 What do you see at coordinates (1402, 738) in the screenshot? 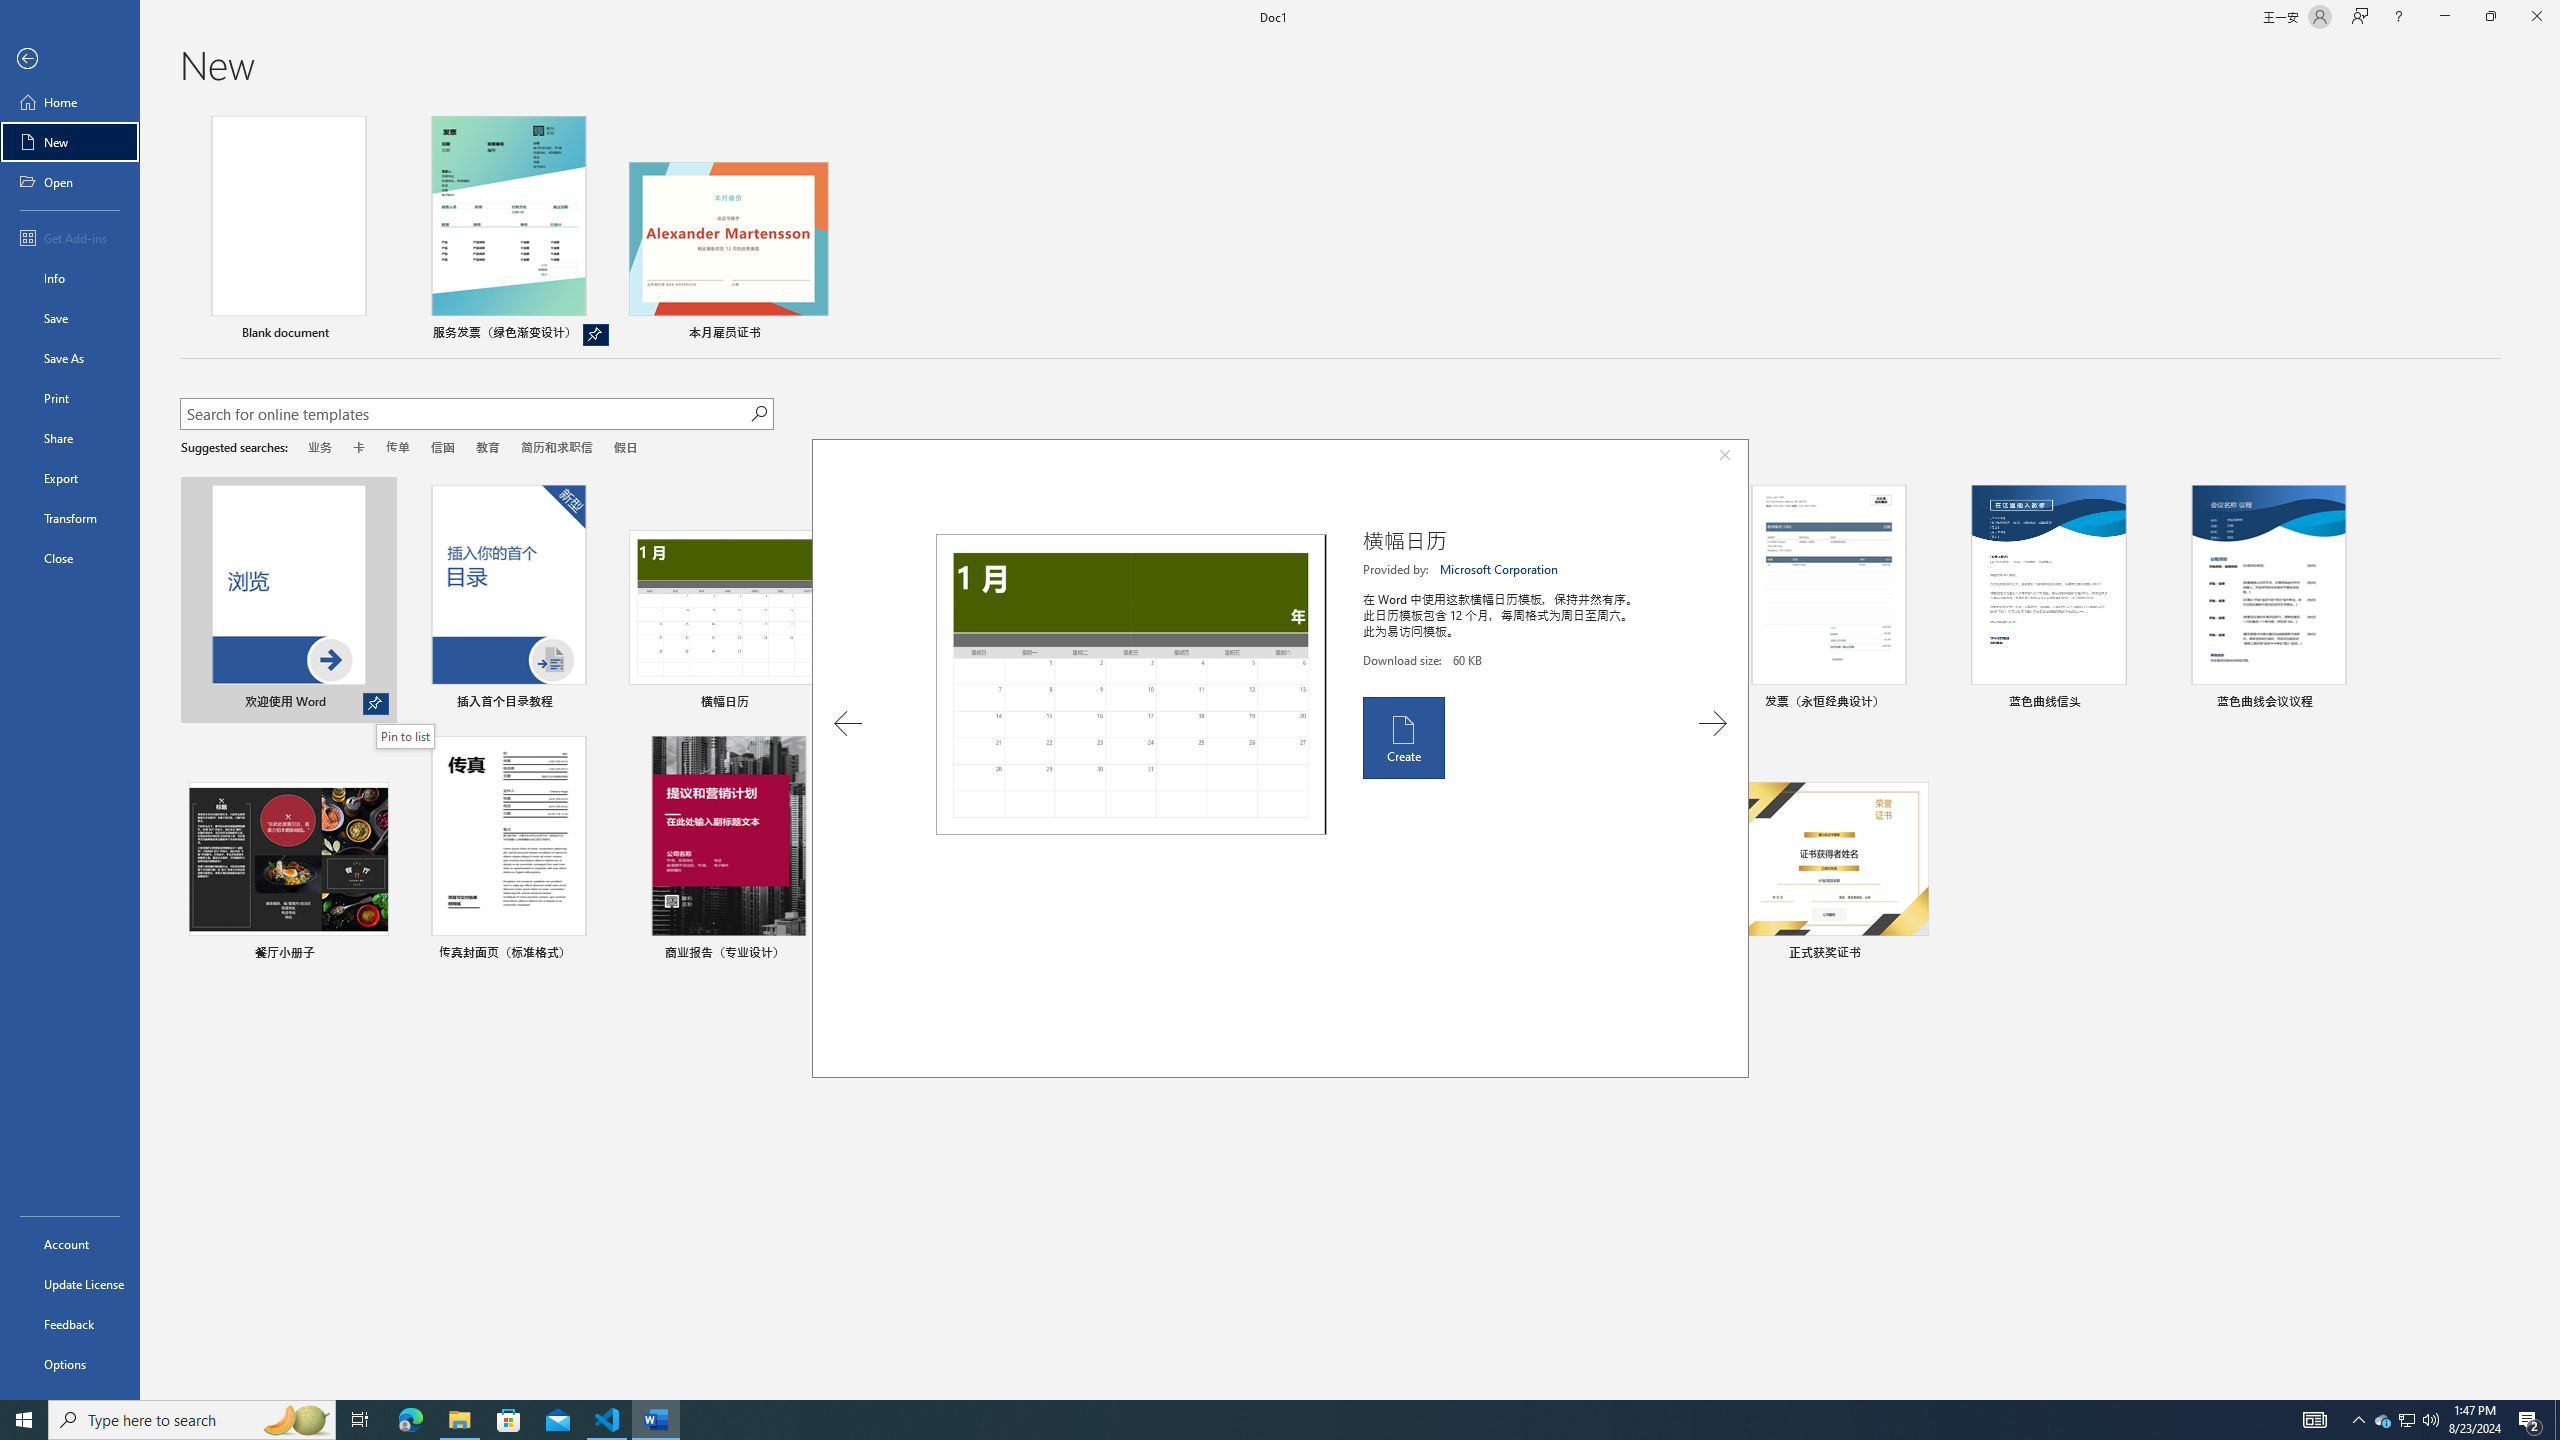
I see `Create` at bounding box center [1402, 738].